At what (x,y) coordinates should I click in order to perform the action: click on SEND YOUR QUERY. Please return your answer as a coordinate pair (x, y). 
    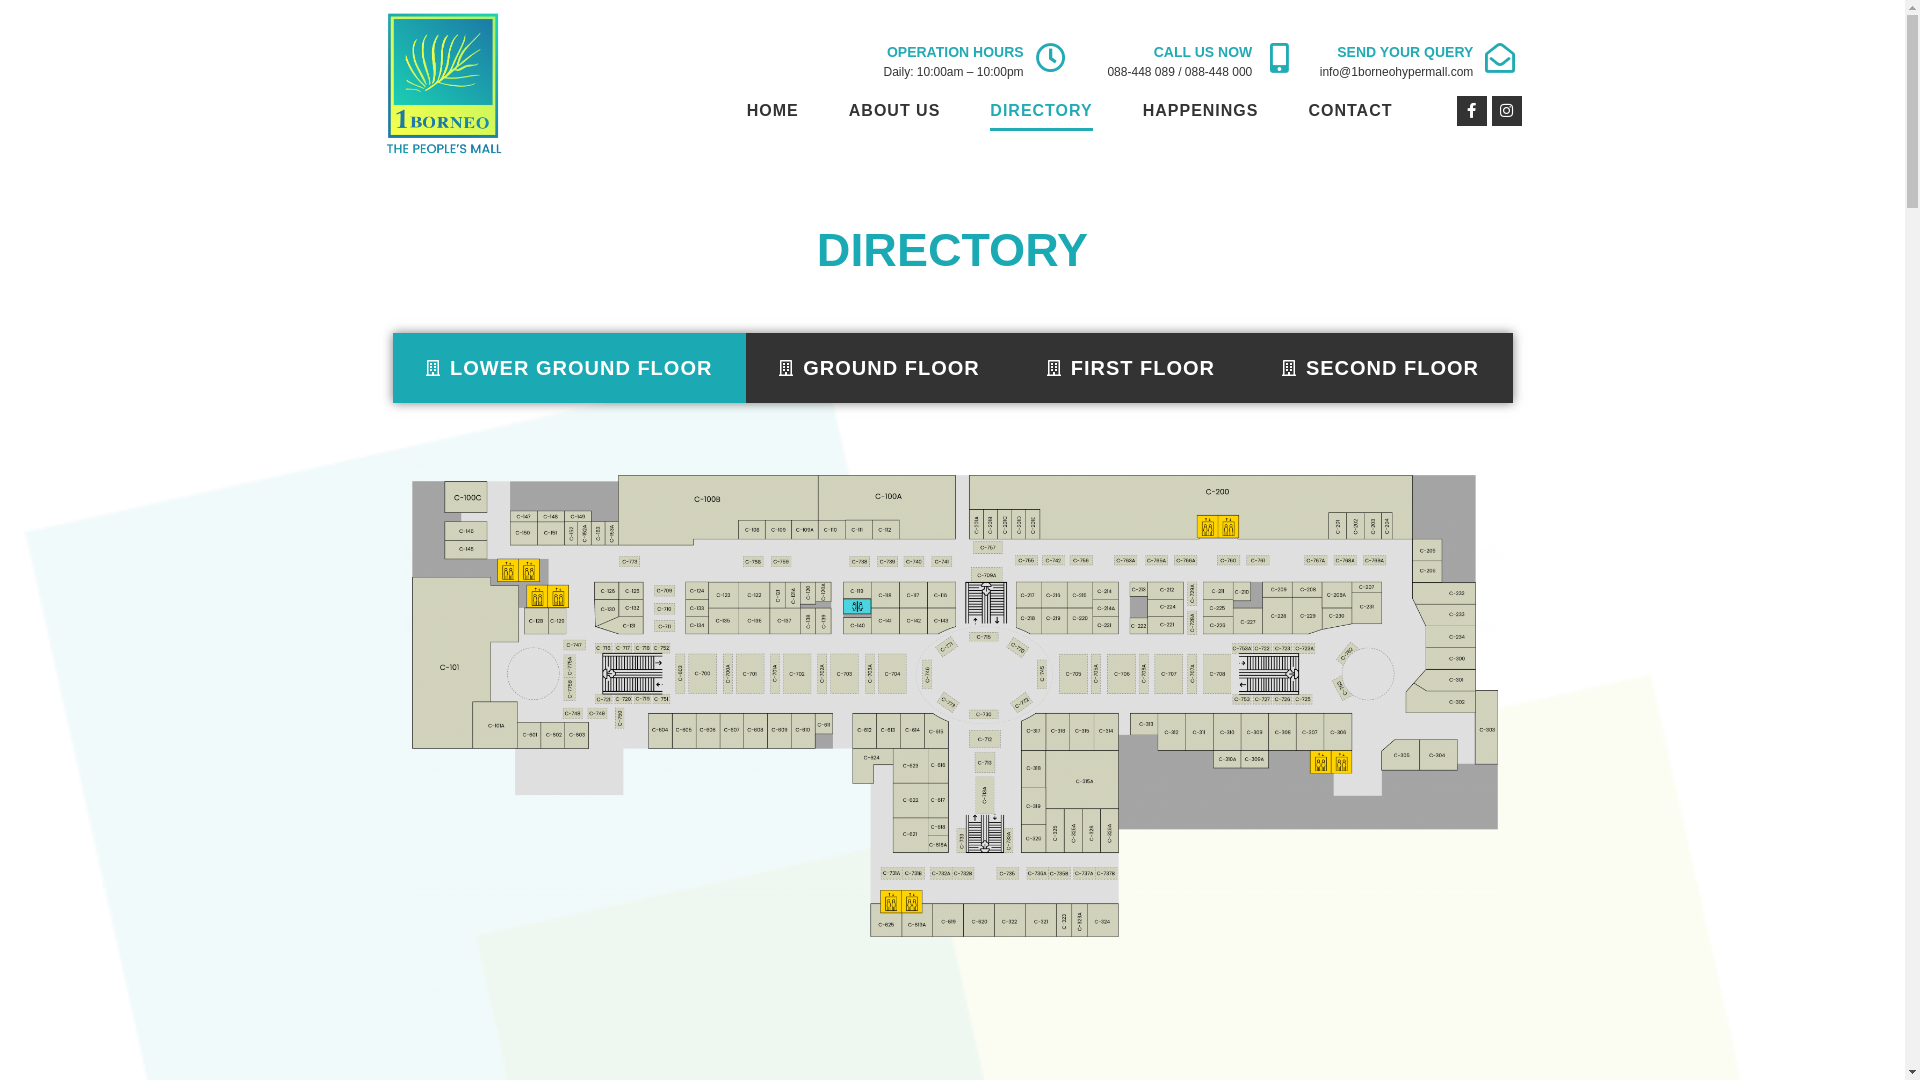
    Looking at the image, I should click on (1405, 52).